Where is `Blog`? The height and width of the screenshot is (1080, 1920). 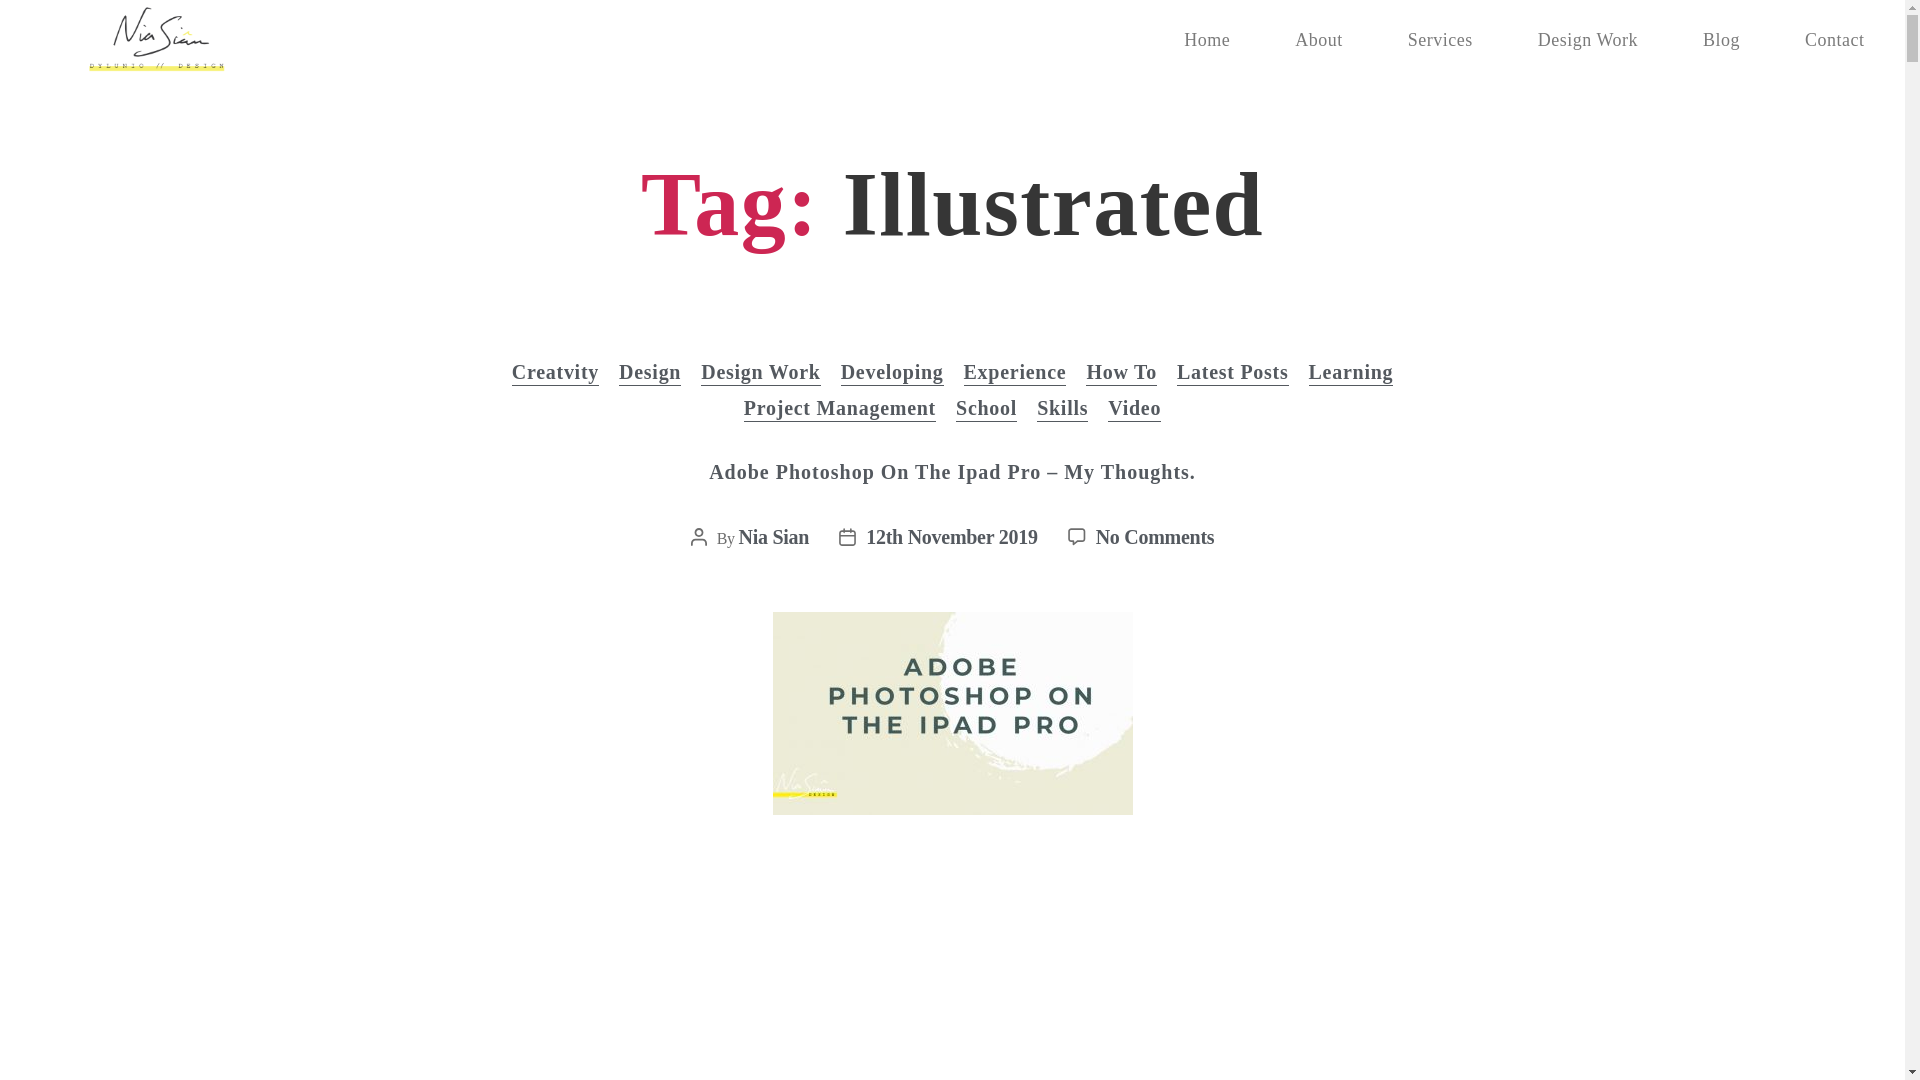 Blog is located at coordinates (1721, 40).